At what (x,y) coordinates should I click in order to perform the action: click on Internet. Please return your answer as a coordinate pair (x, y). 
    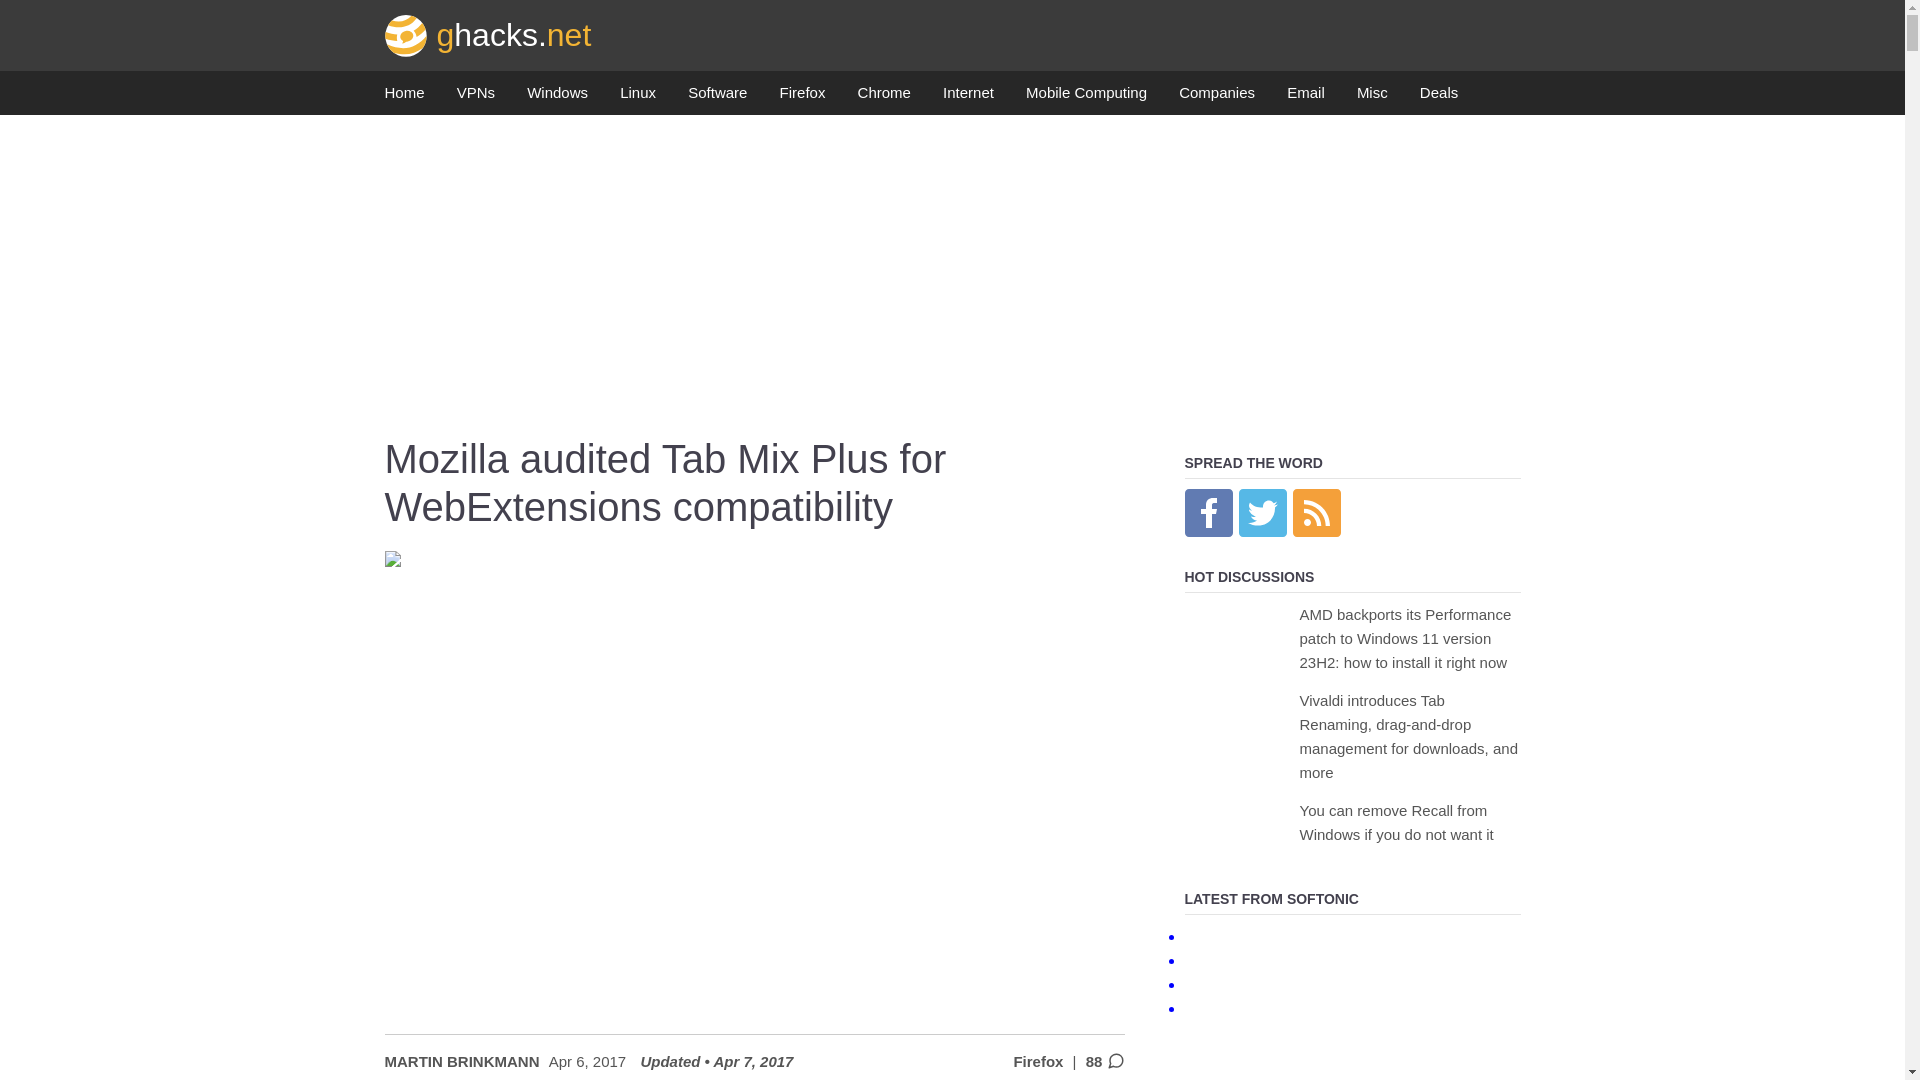
    Looking at the image, I should click on (968, 98).